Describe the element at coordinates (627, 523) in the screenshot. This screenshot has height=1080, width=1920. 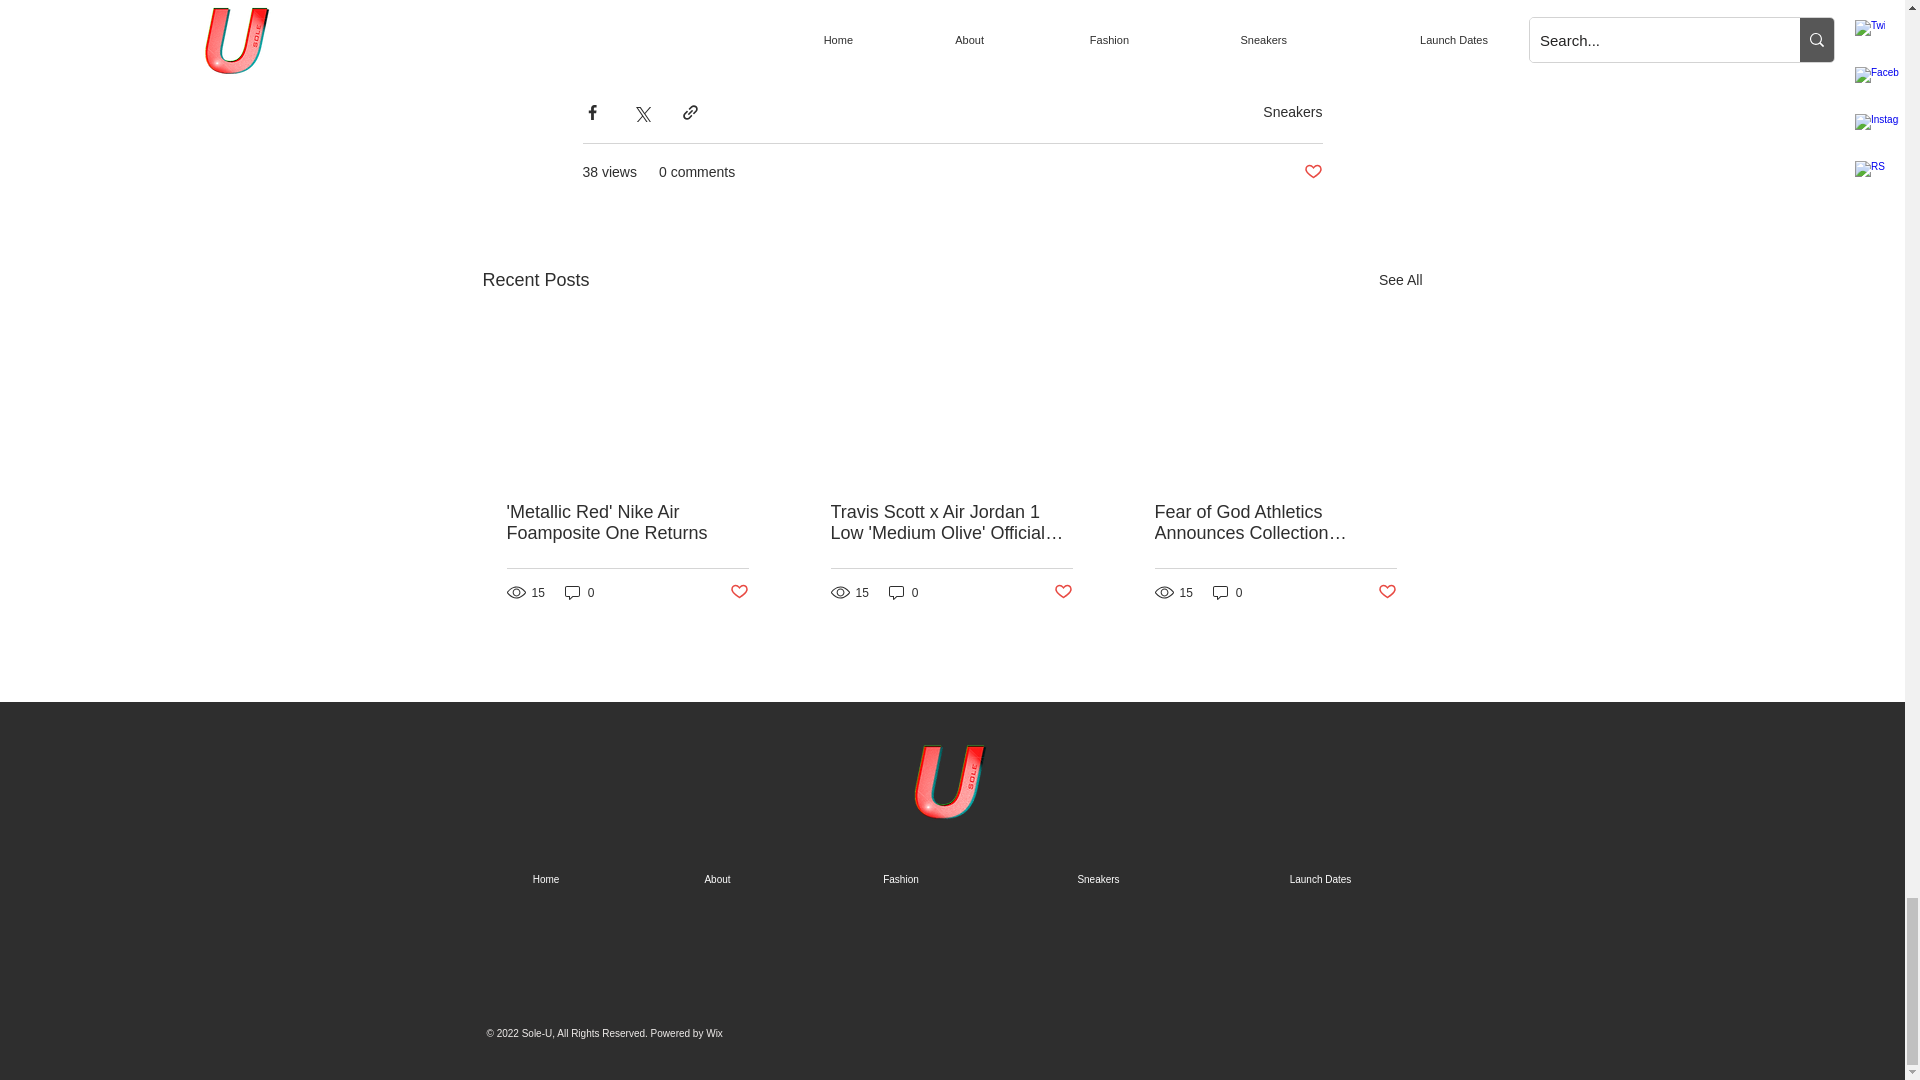
I see `'Metallic Red' Nike Air Foamposite One Returns` at that location.